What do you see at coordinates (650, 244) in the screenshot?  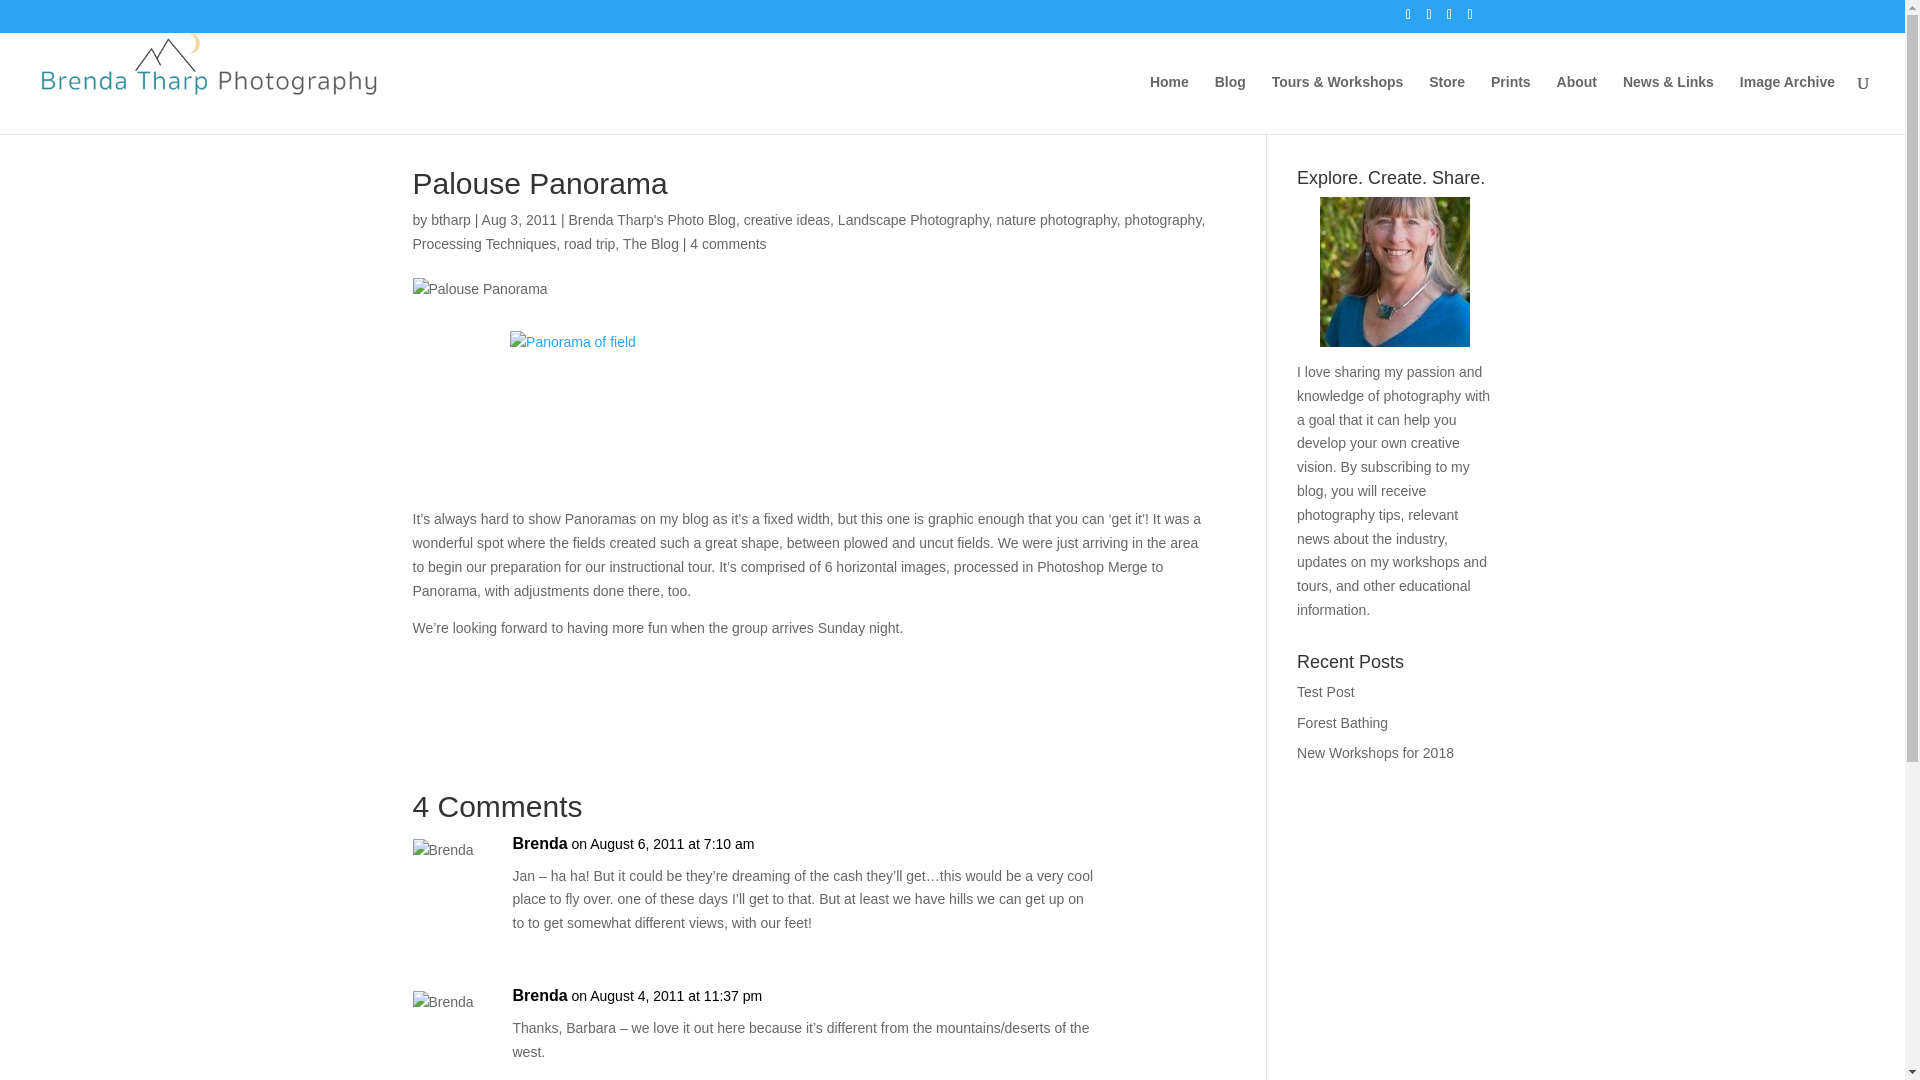 I see `The Blog` at bounding box center [650, 244].